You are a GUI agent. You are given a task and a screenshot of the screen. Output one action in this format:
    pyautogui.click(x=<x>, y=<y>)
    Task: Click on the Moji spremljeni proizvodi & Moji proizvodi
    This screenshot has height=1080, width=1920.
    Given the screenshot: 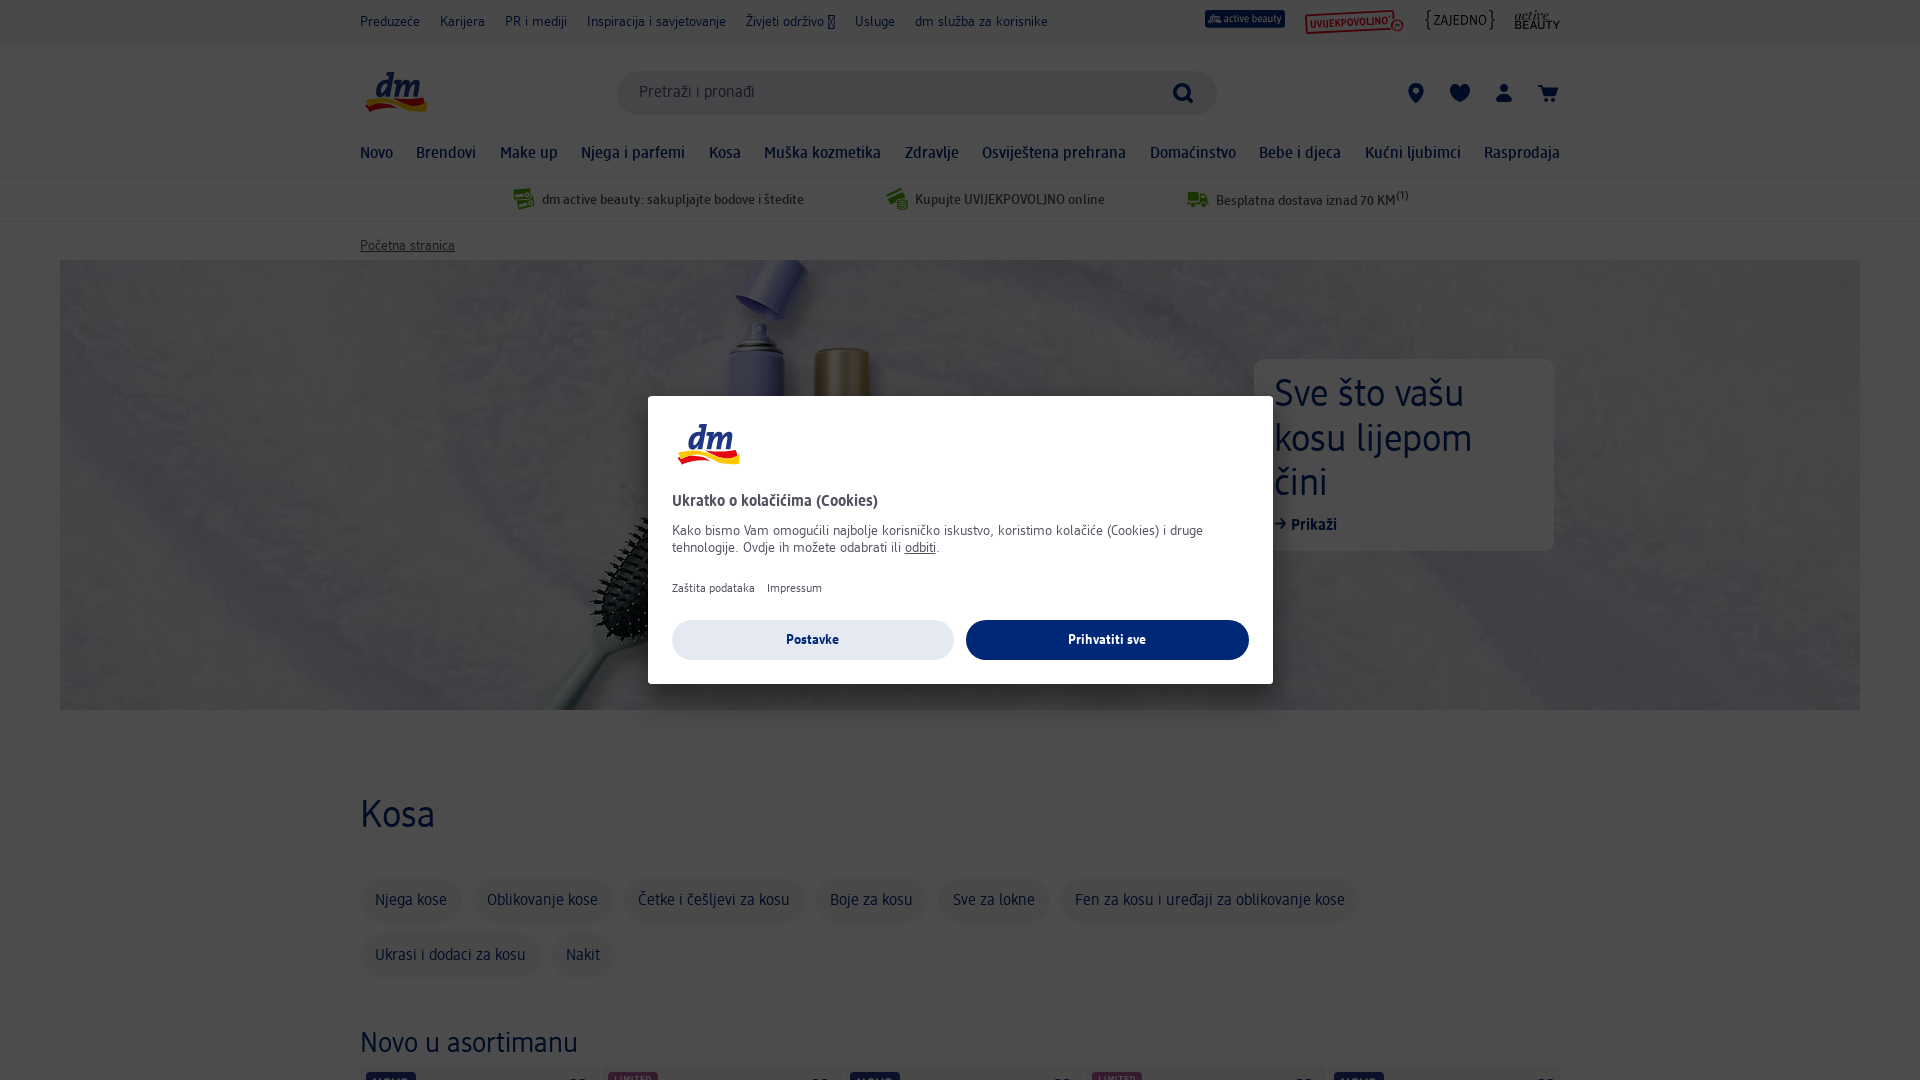 What is the action you would take?
    pyautogui.click(x=1460, y=93)
    